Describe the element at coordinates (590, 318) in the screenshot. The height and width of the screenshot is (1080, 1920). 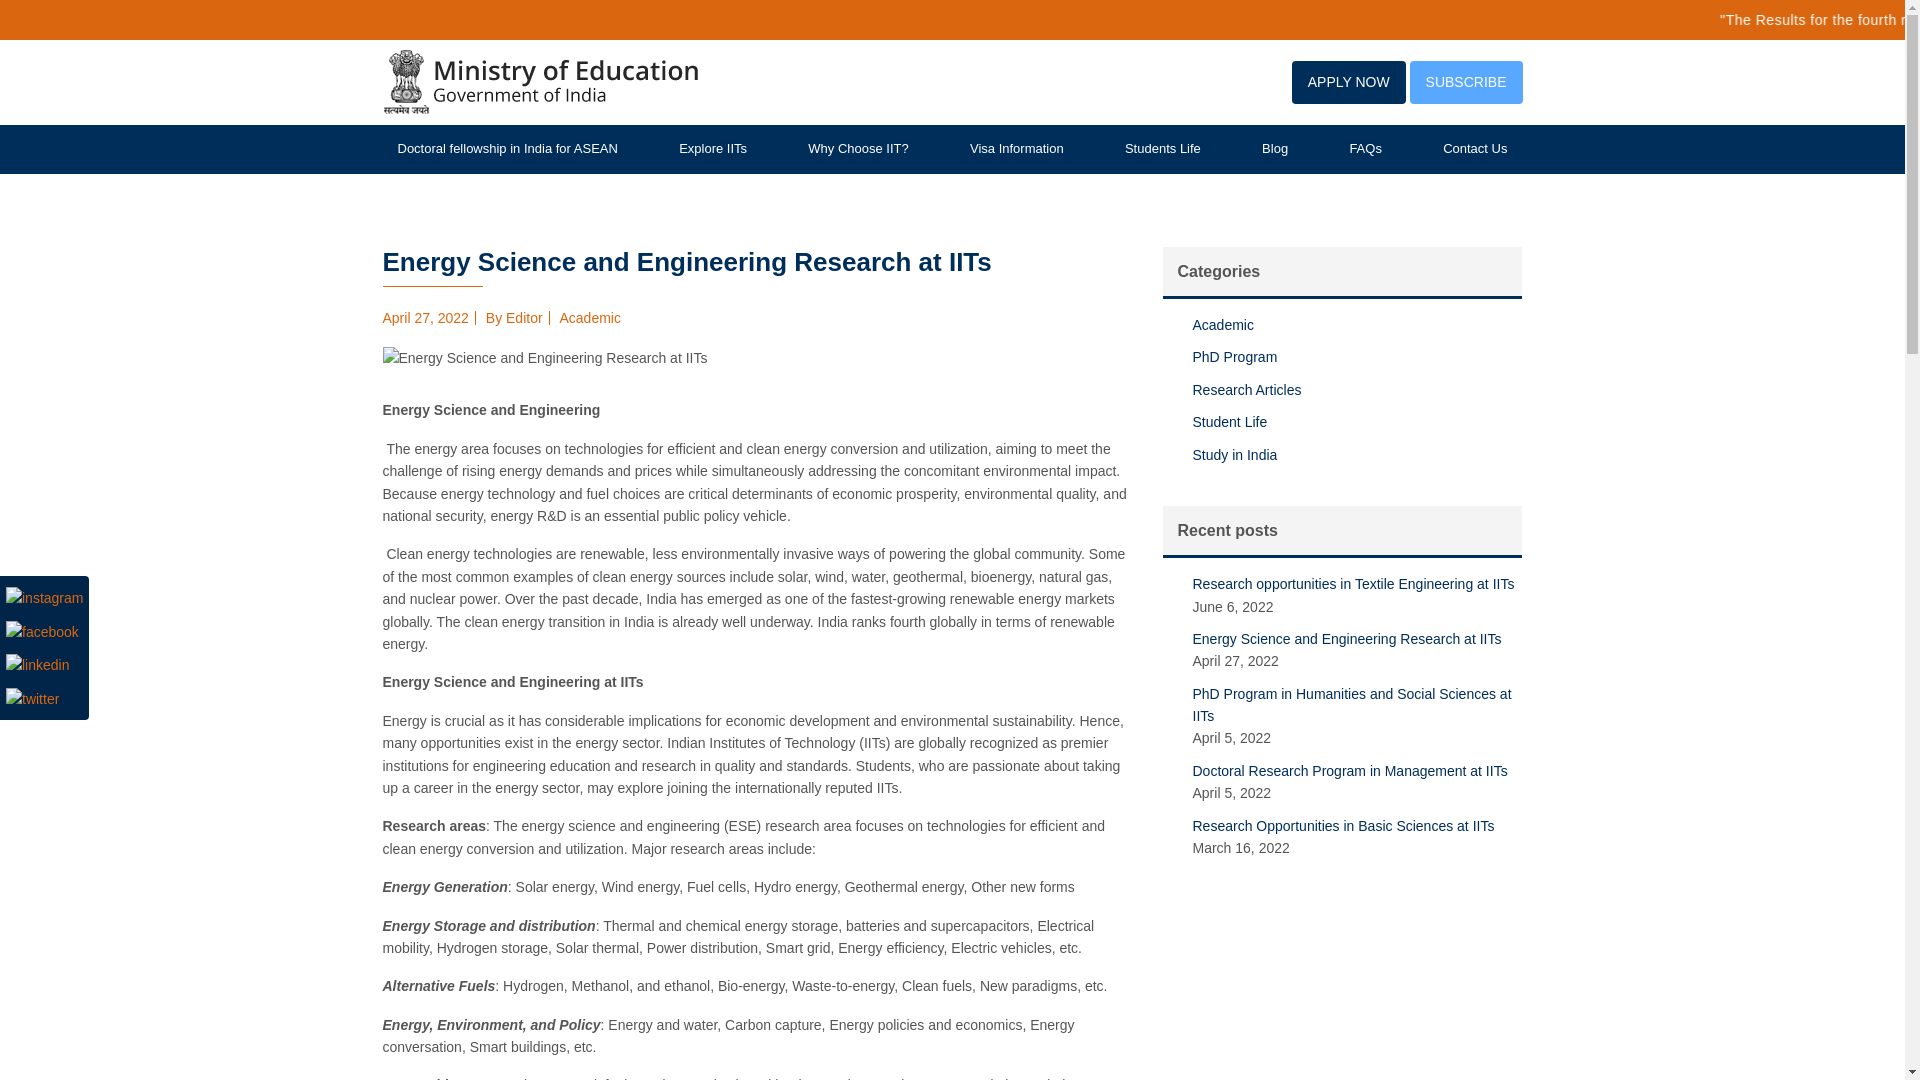
I see `Academic` at that location.